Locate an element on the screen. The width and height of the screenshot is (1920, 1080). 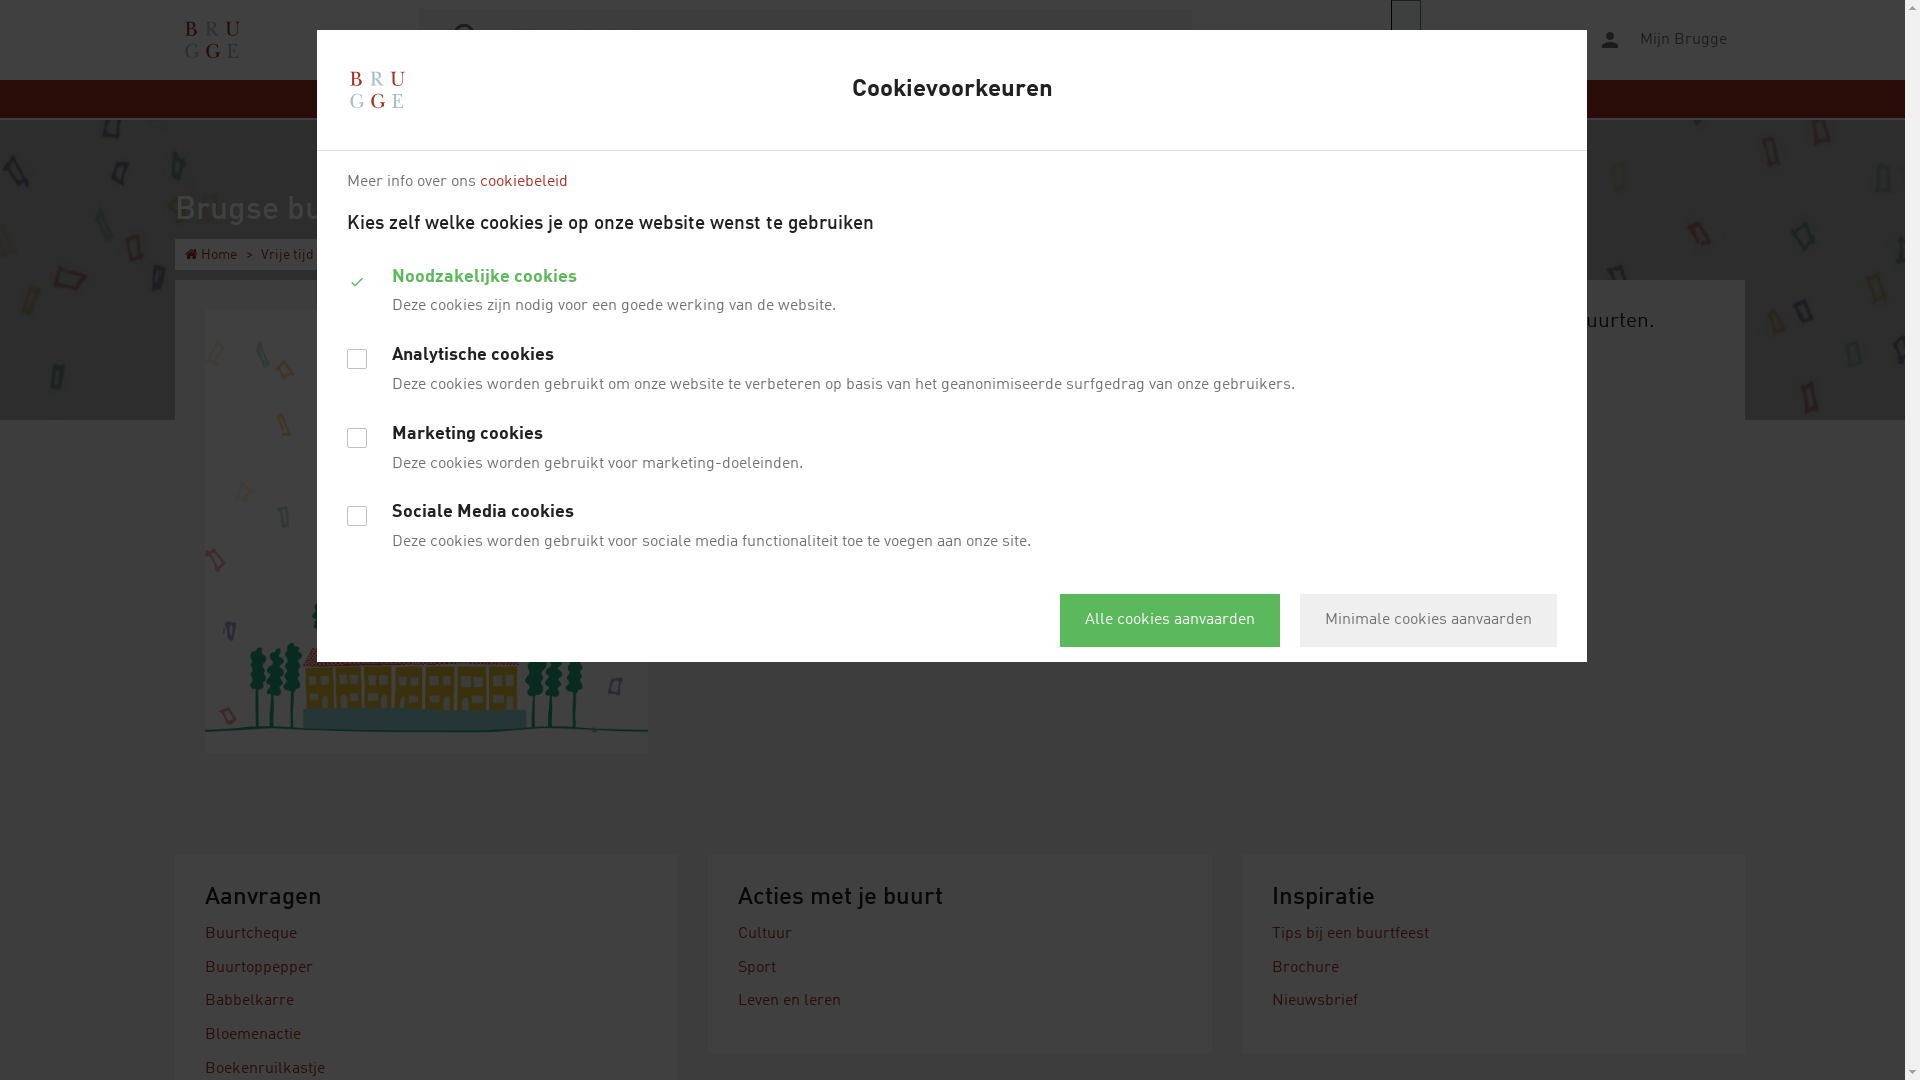
webReader menu is located at coordinates (1406, 40).